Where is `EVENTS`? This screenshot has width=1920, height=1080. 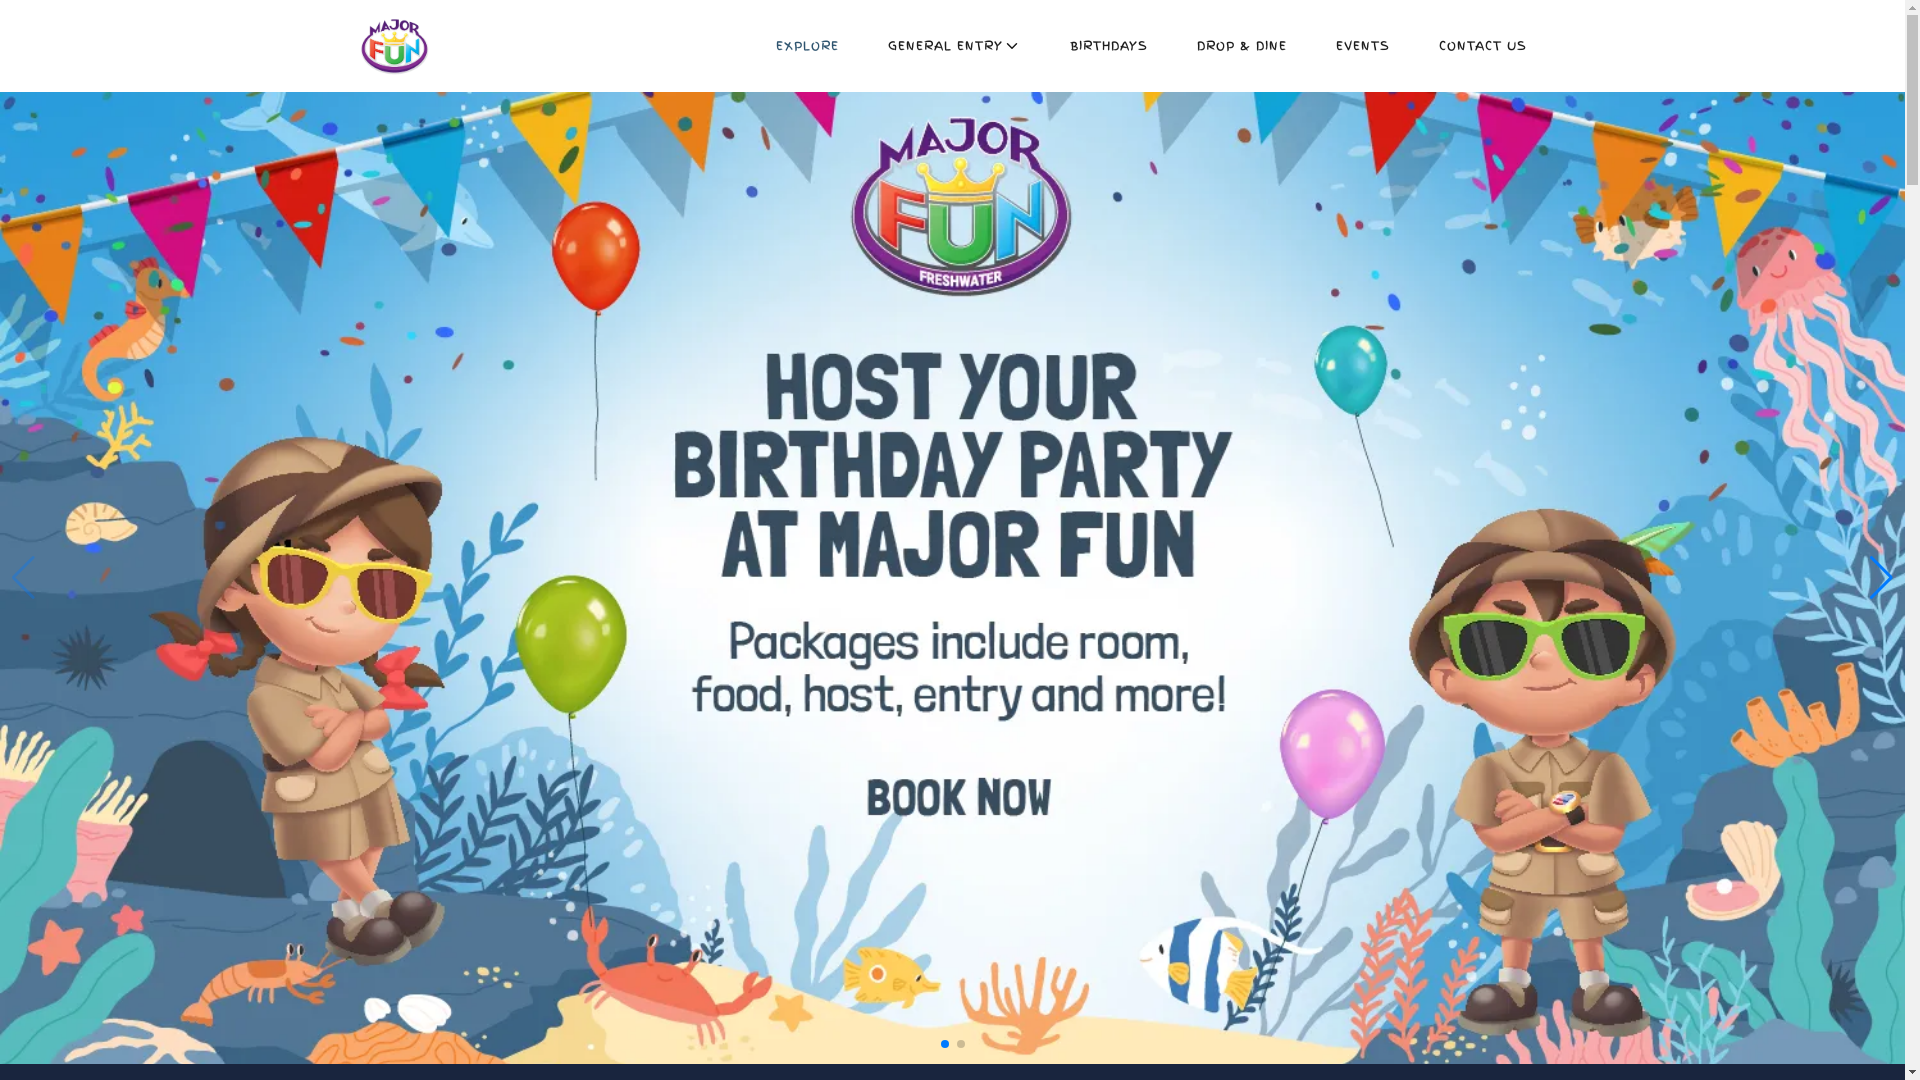
EVENTS is located at coordinates (1363, 46).